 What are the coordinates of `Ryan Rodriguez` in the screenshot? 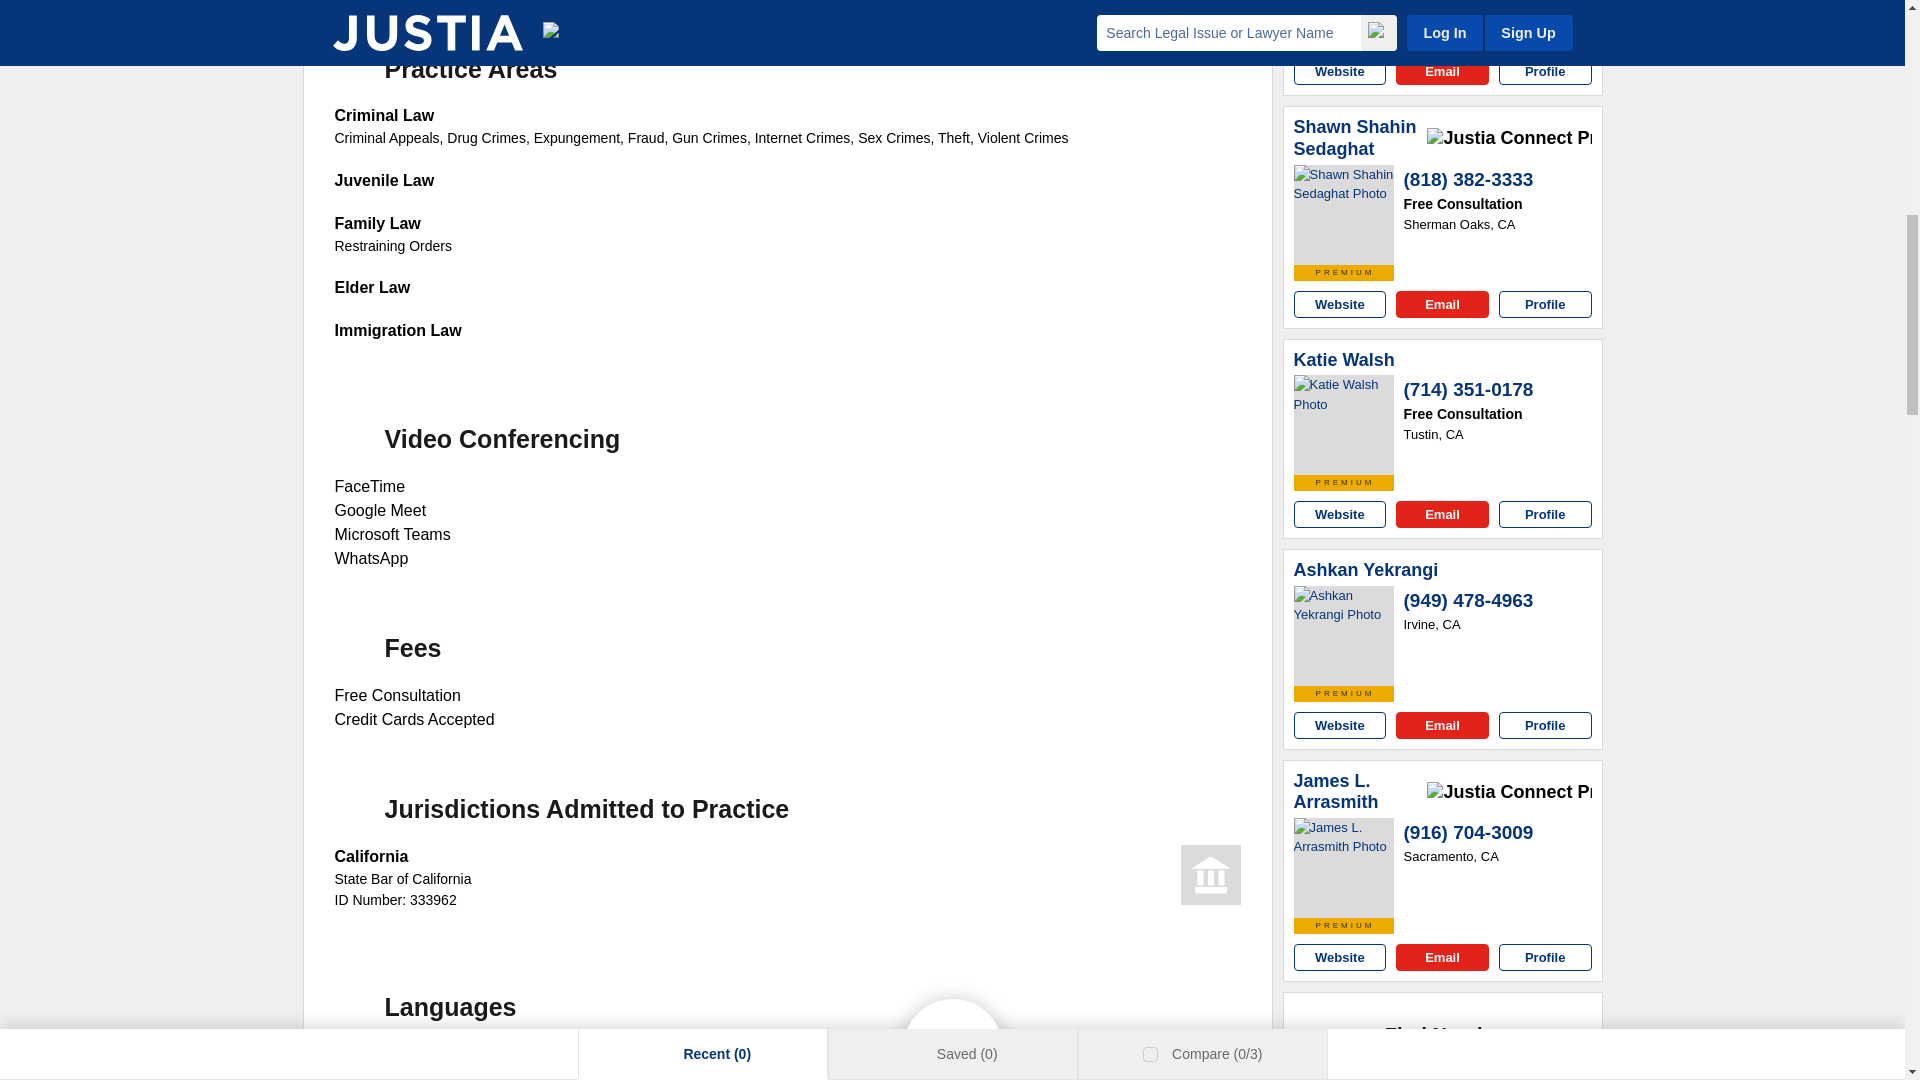 It's located at (1344, 16).